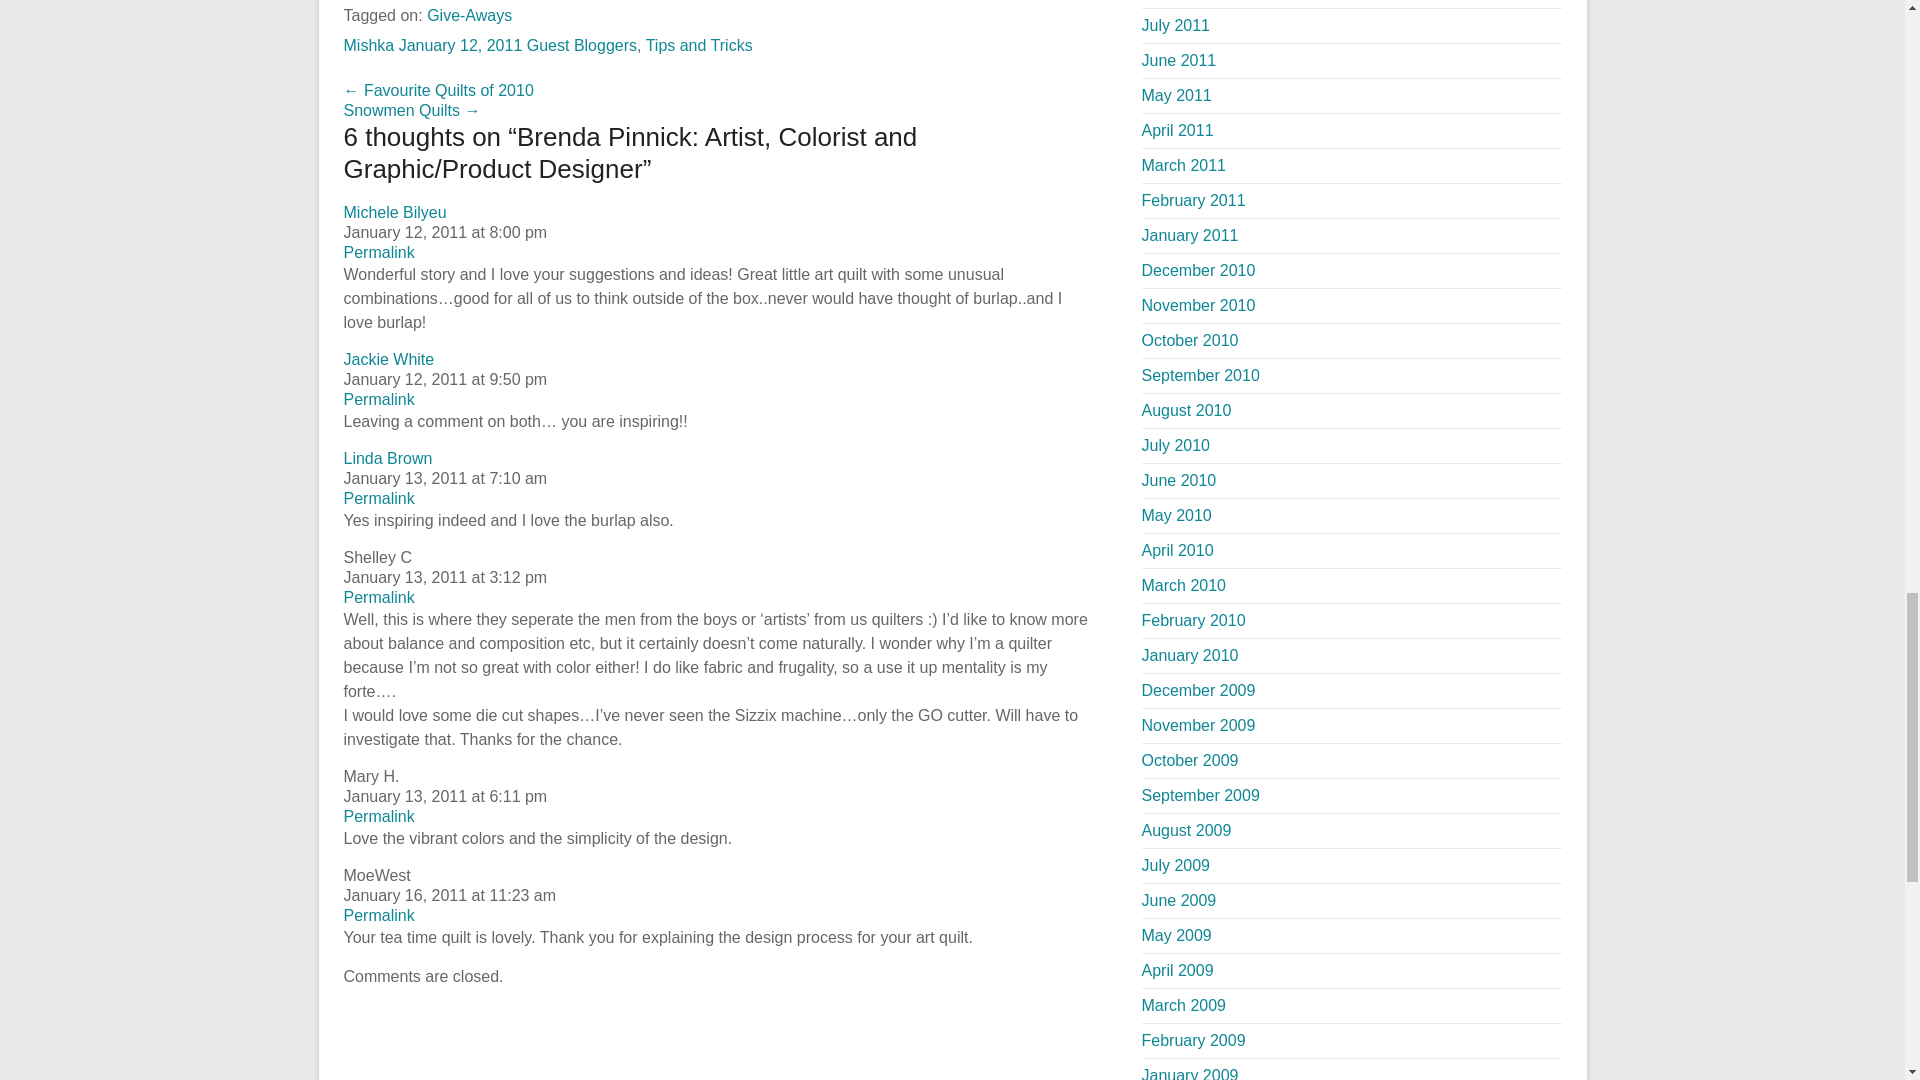 The image size is (1920, 1080). I want to click on Give-Aways, so click(469, 14).